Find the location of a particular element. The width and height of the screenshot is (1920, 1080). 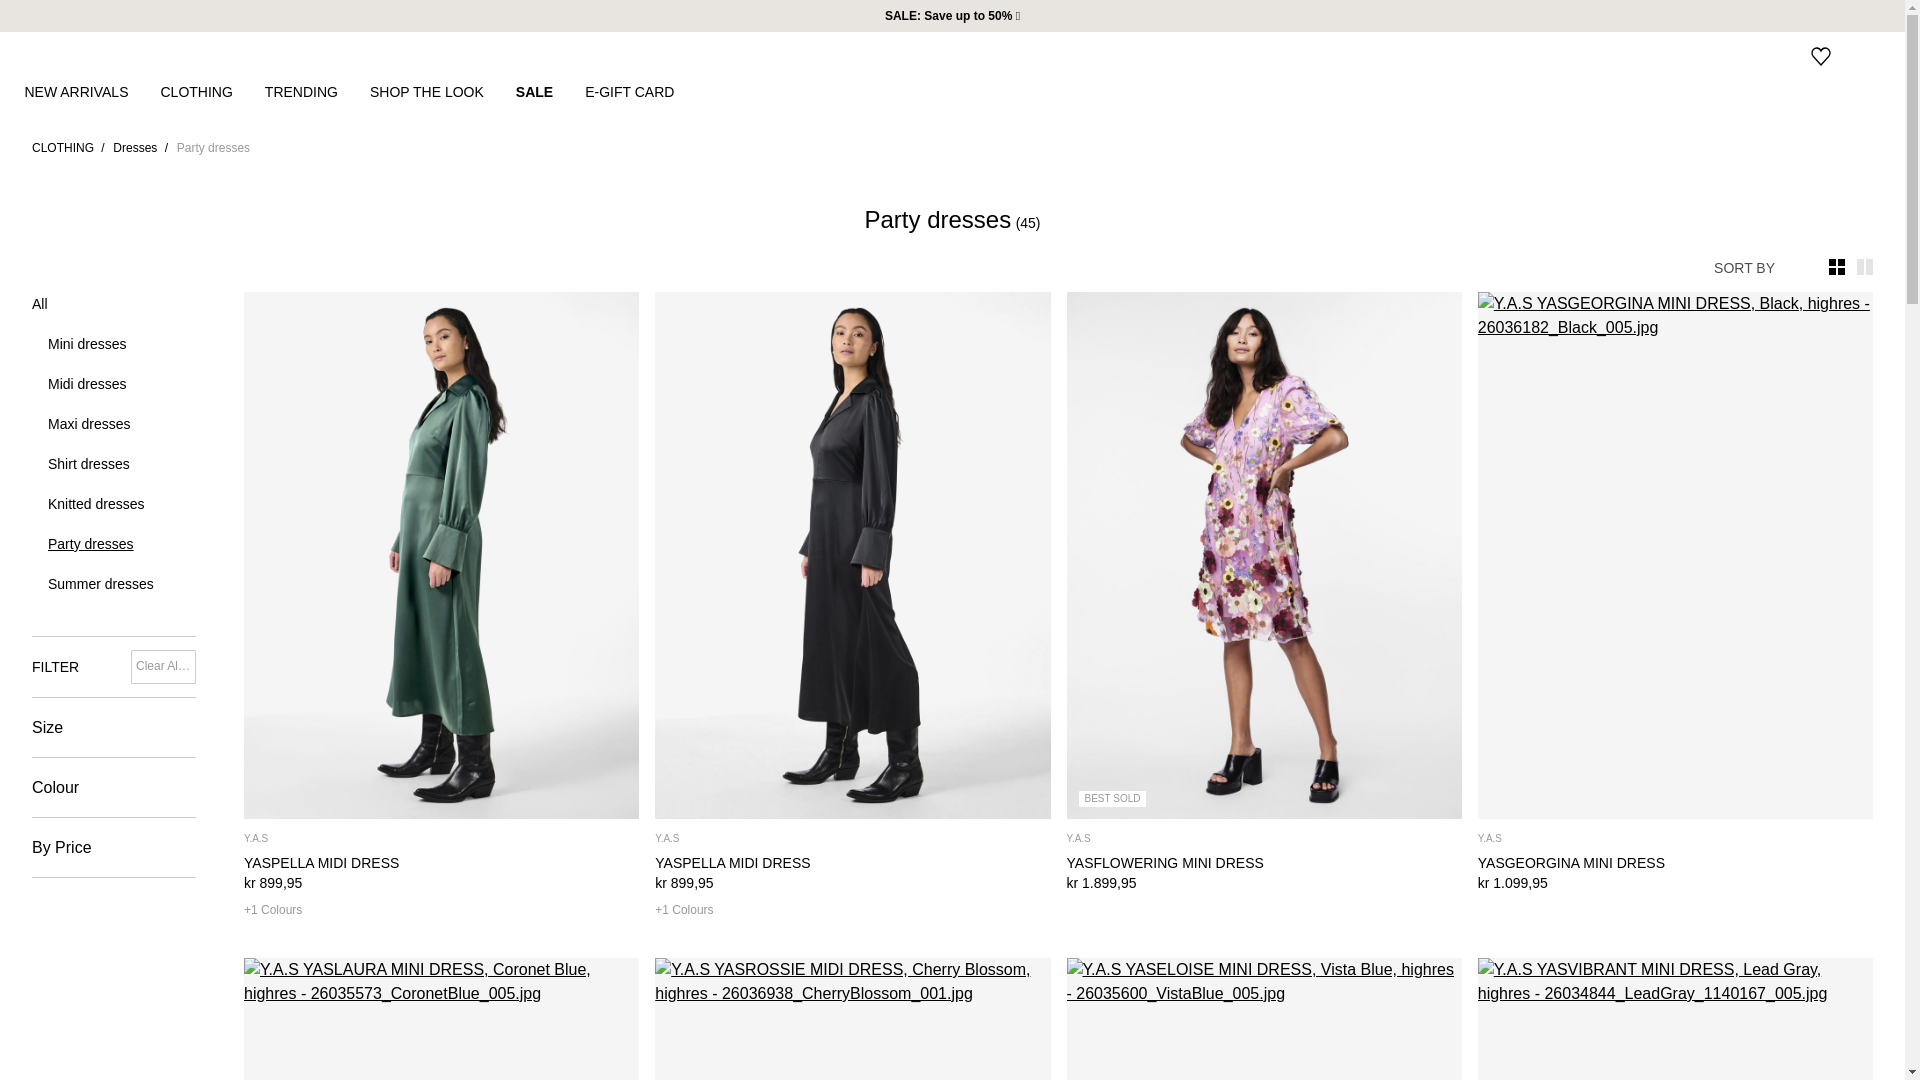

E-GIFT CARD is located at coordinates (646, 91).